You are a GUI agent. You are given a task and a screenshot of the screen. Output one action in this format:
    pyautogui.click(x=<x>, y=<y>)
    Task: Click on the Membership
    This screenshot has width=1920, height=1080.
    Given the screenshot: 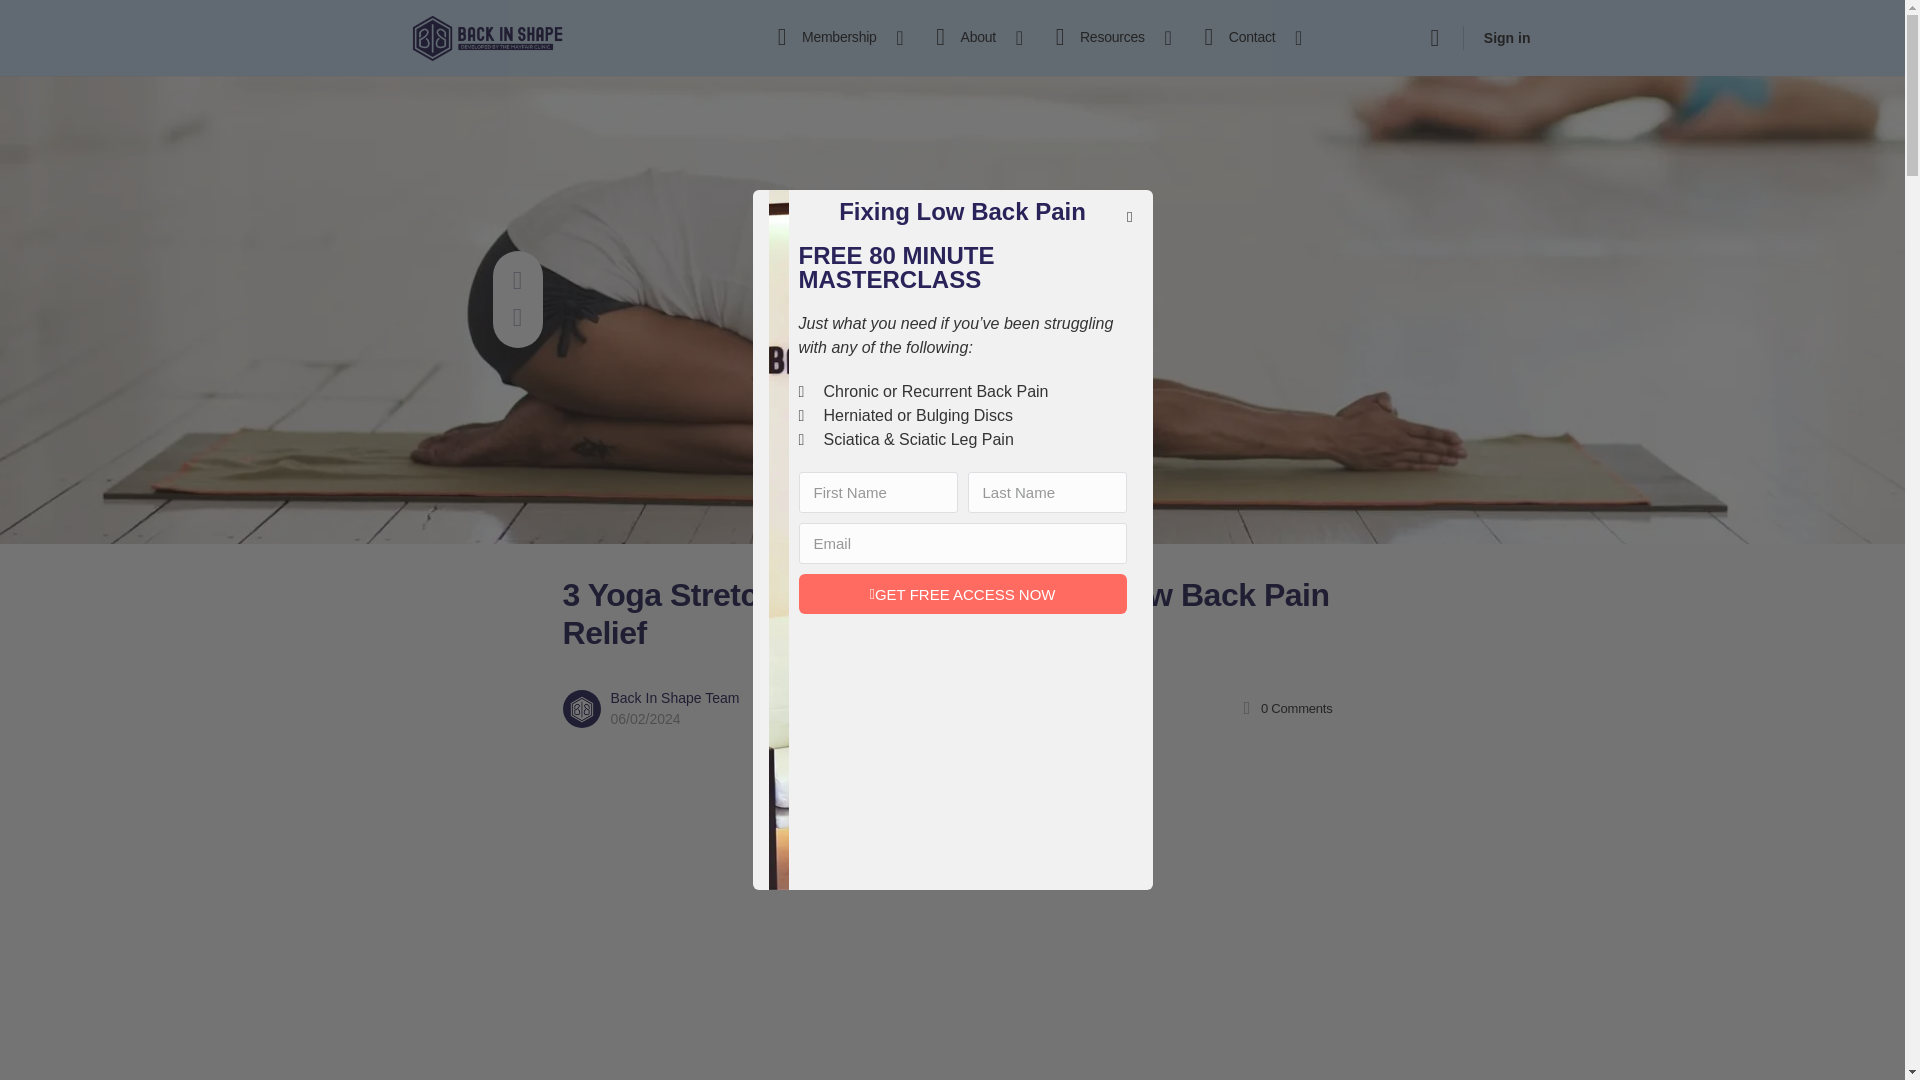 What is the action you would take?
    pyautogui.click(x=832, y=38)
    